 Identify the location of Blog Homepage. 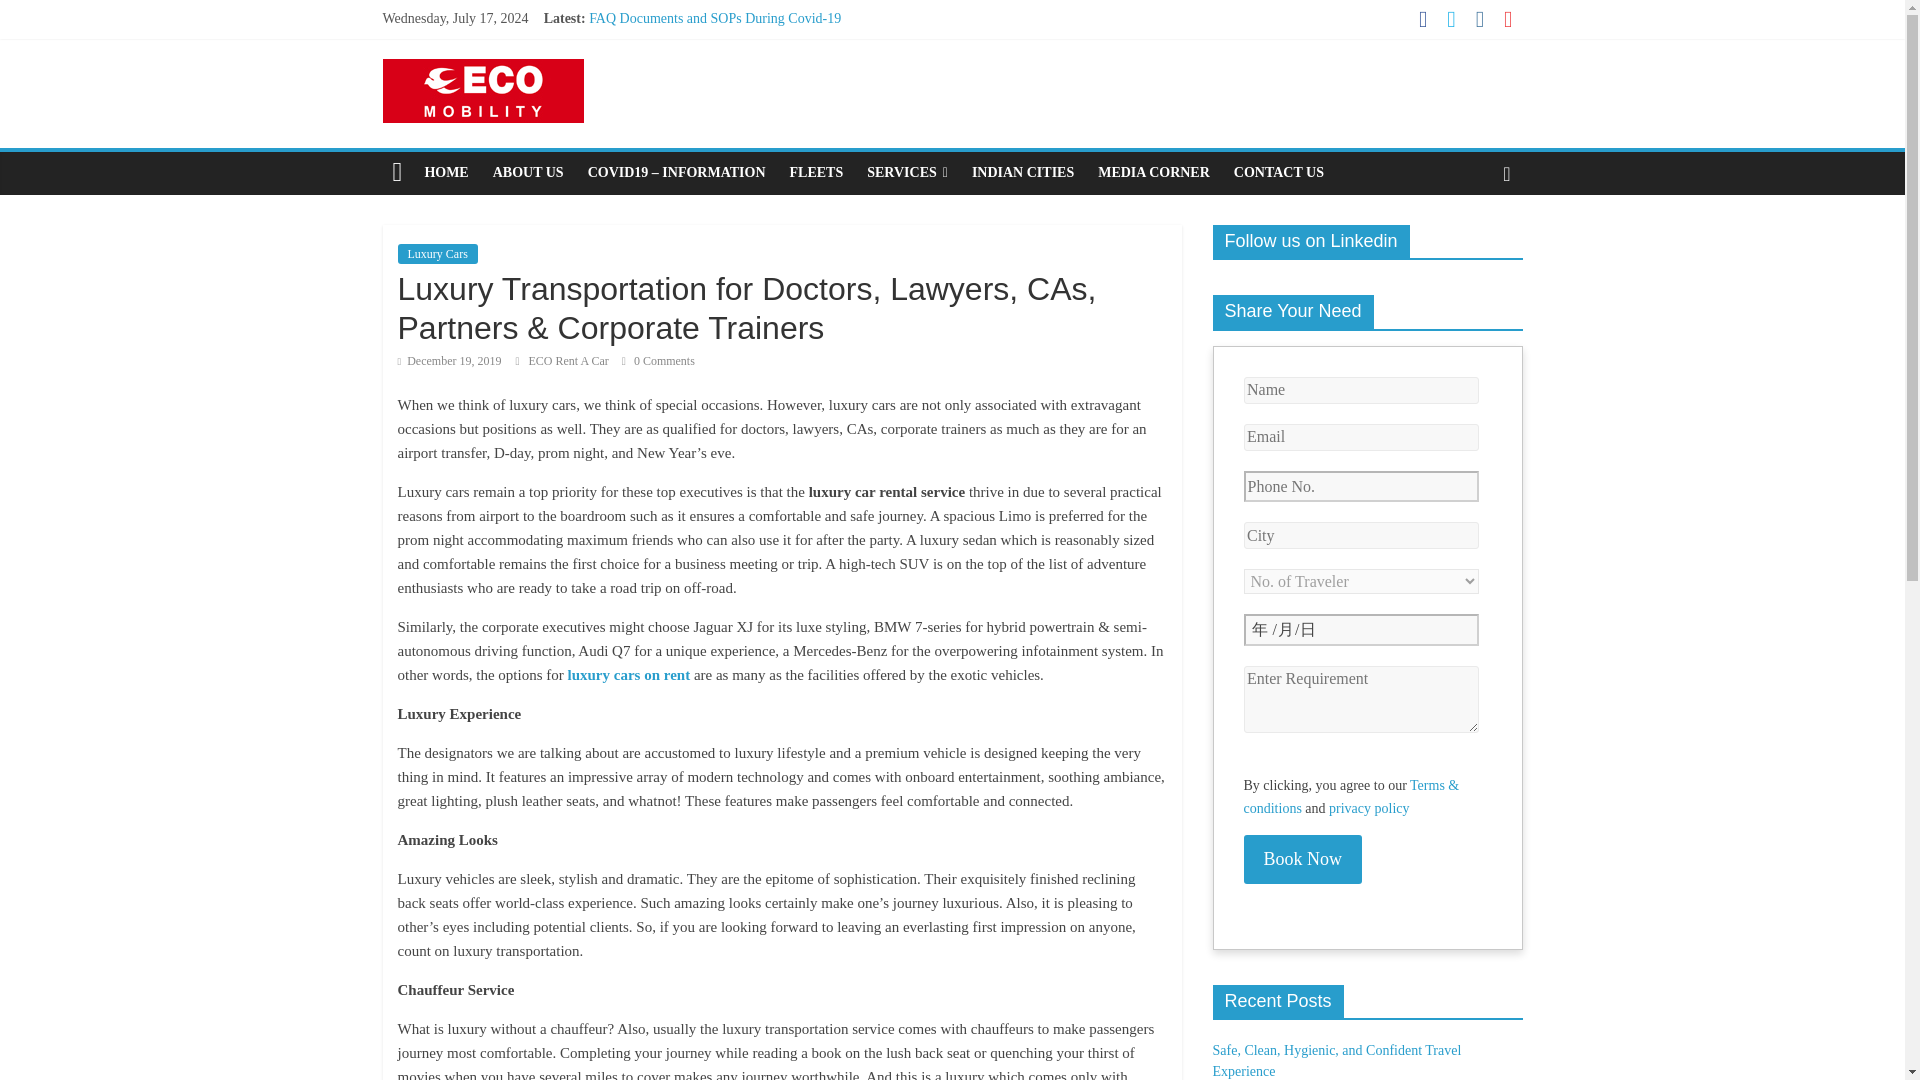
(446, 173).